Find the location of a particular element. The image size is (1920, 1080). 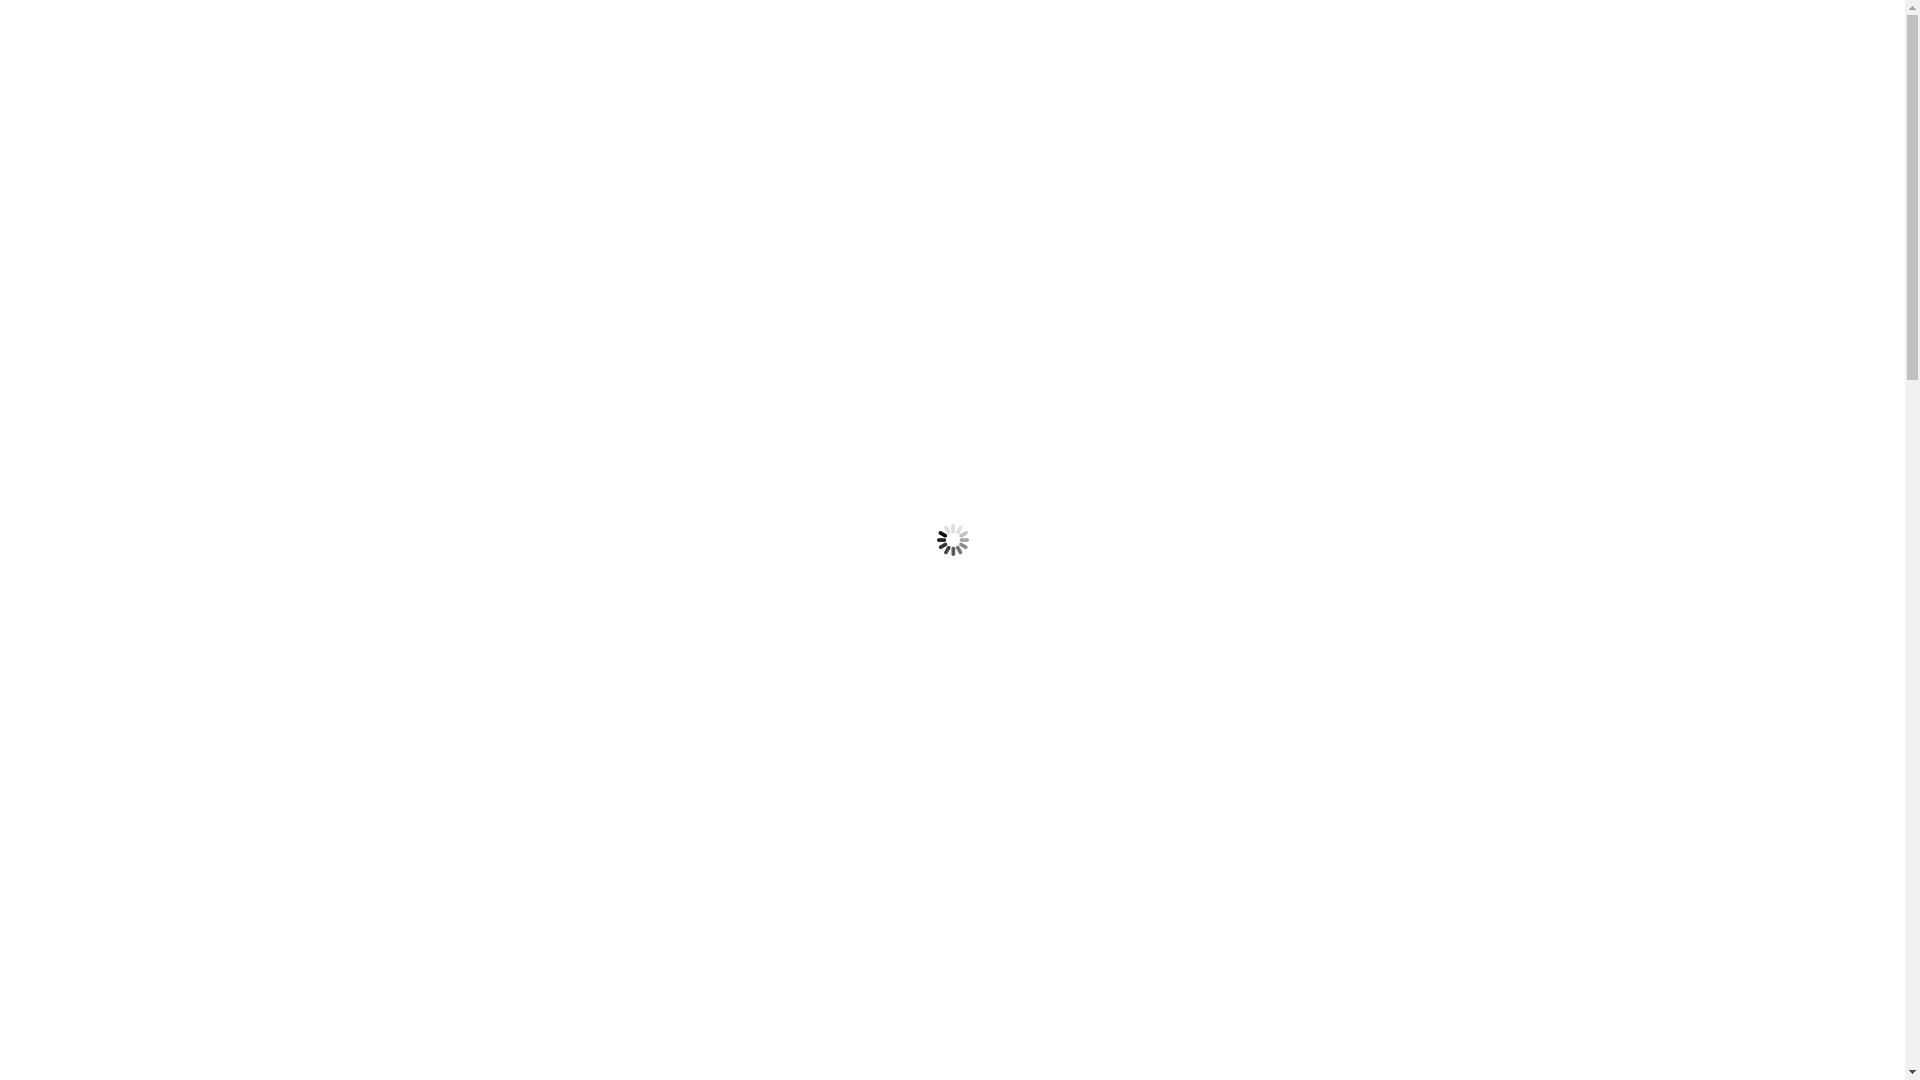

All Showbags is located at coordinates (1312, 569).